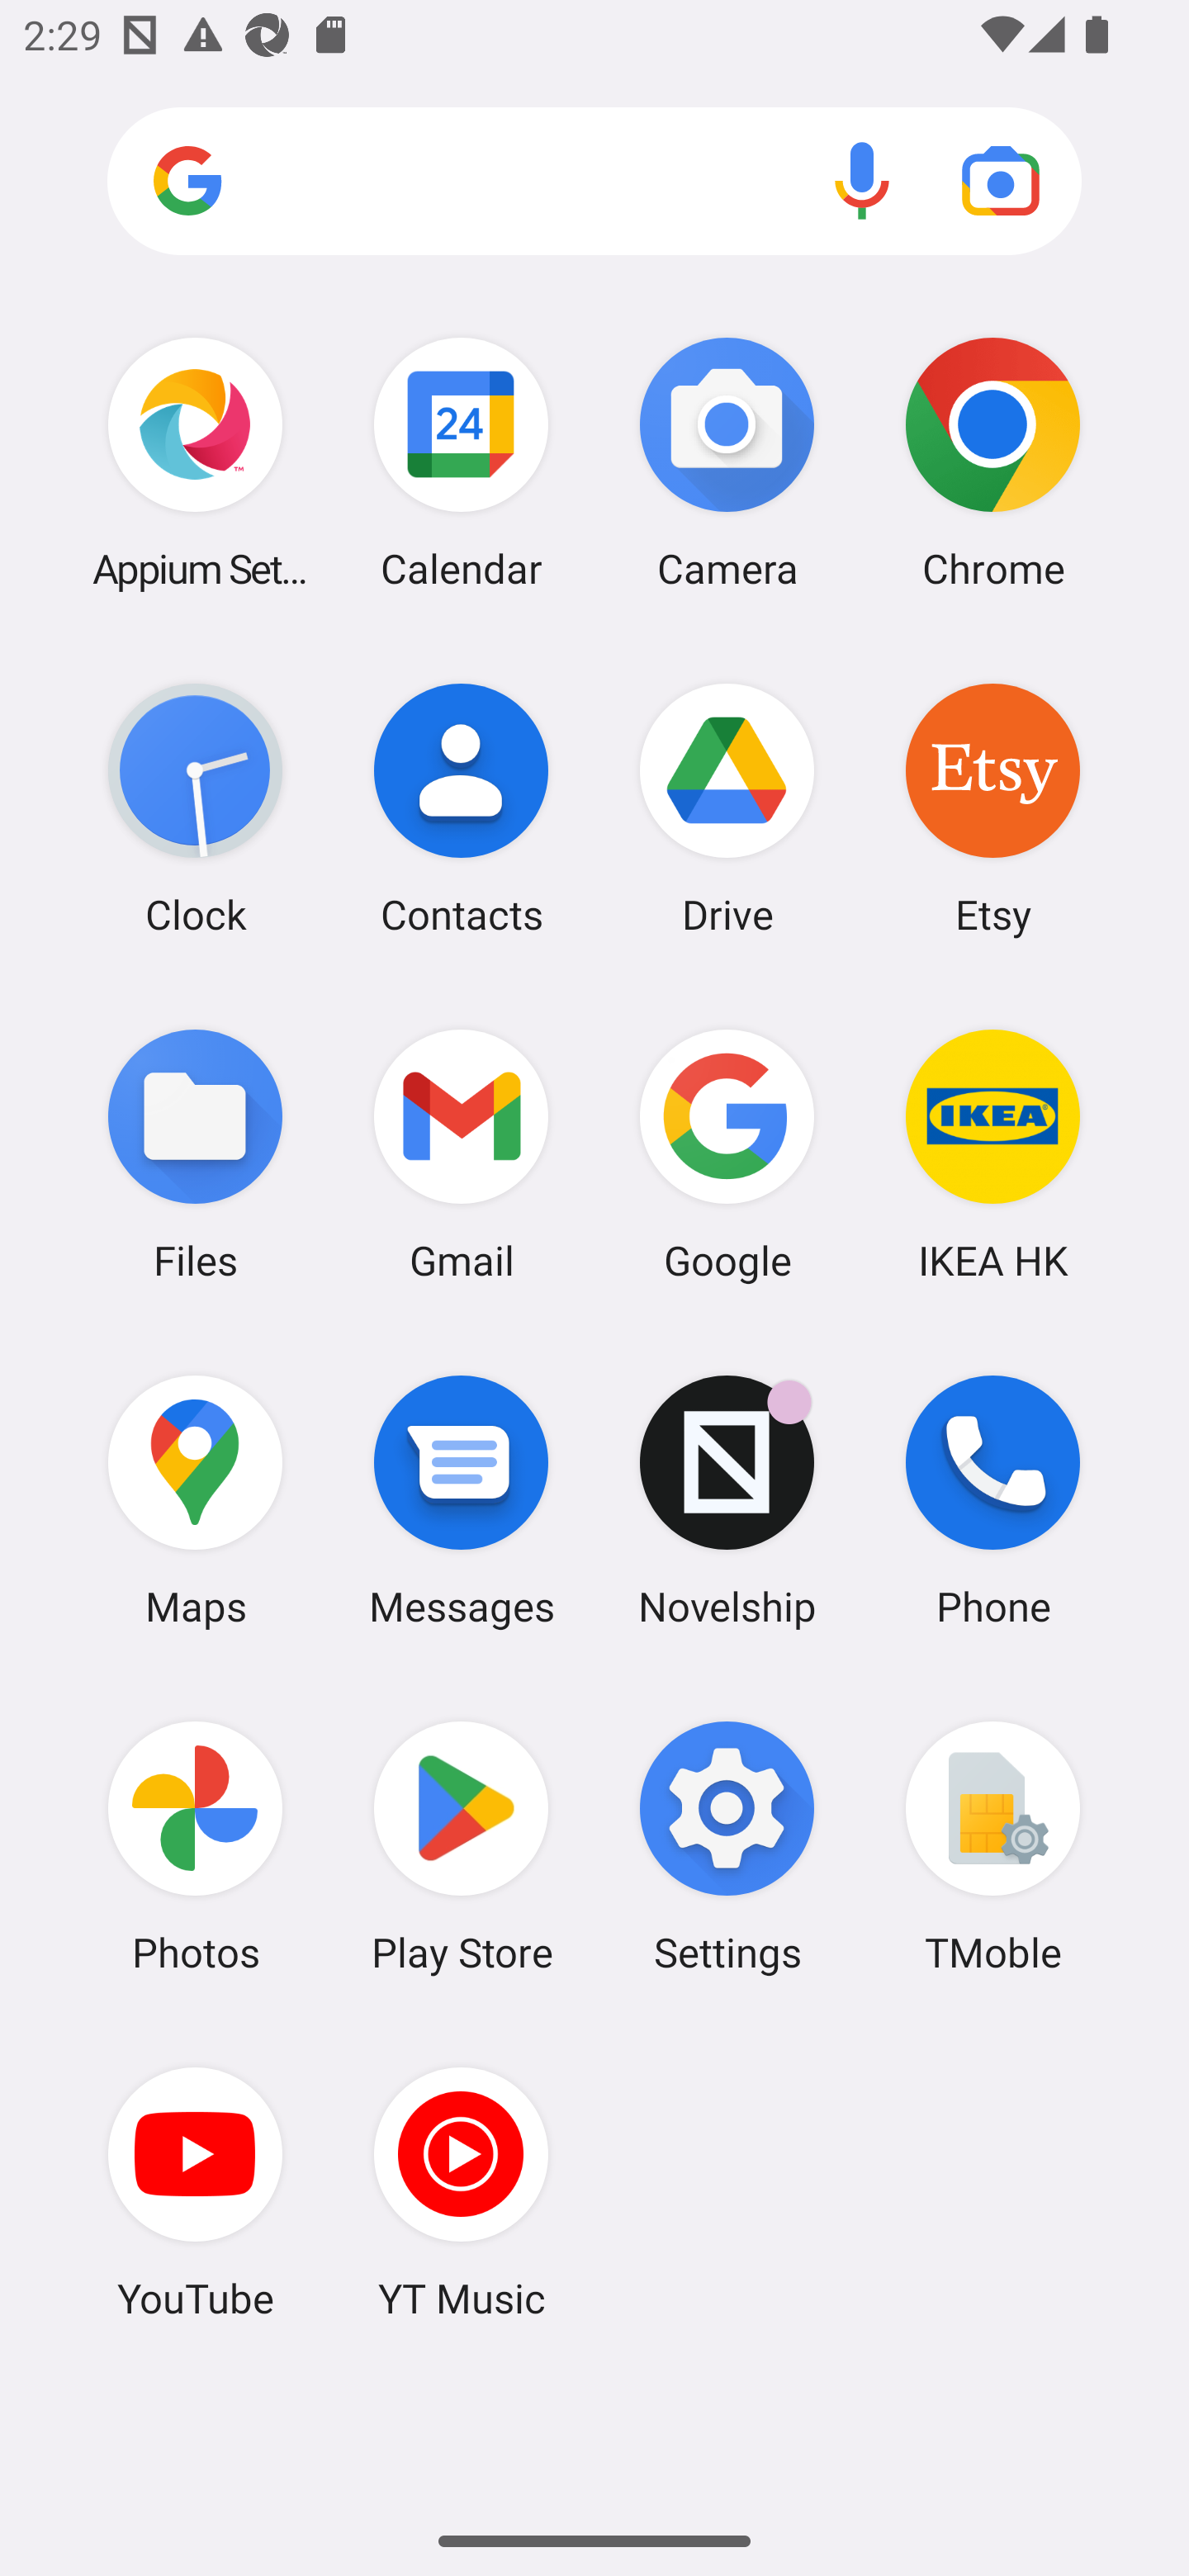 The width and height of the screenshot is (1189, 2576). I want to click on Clock, so click(195, 808).